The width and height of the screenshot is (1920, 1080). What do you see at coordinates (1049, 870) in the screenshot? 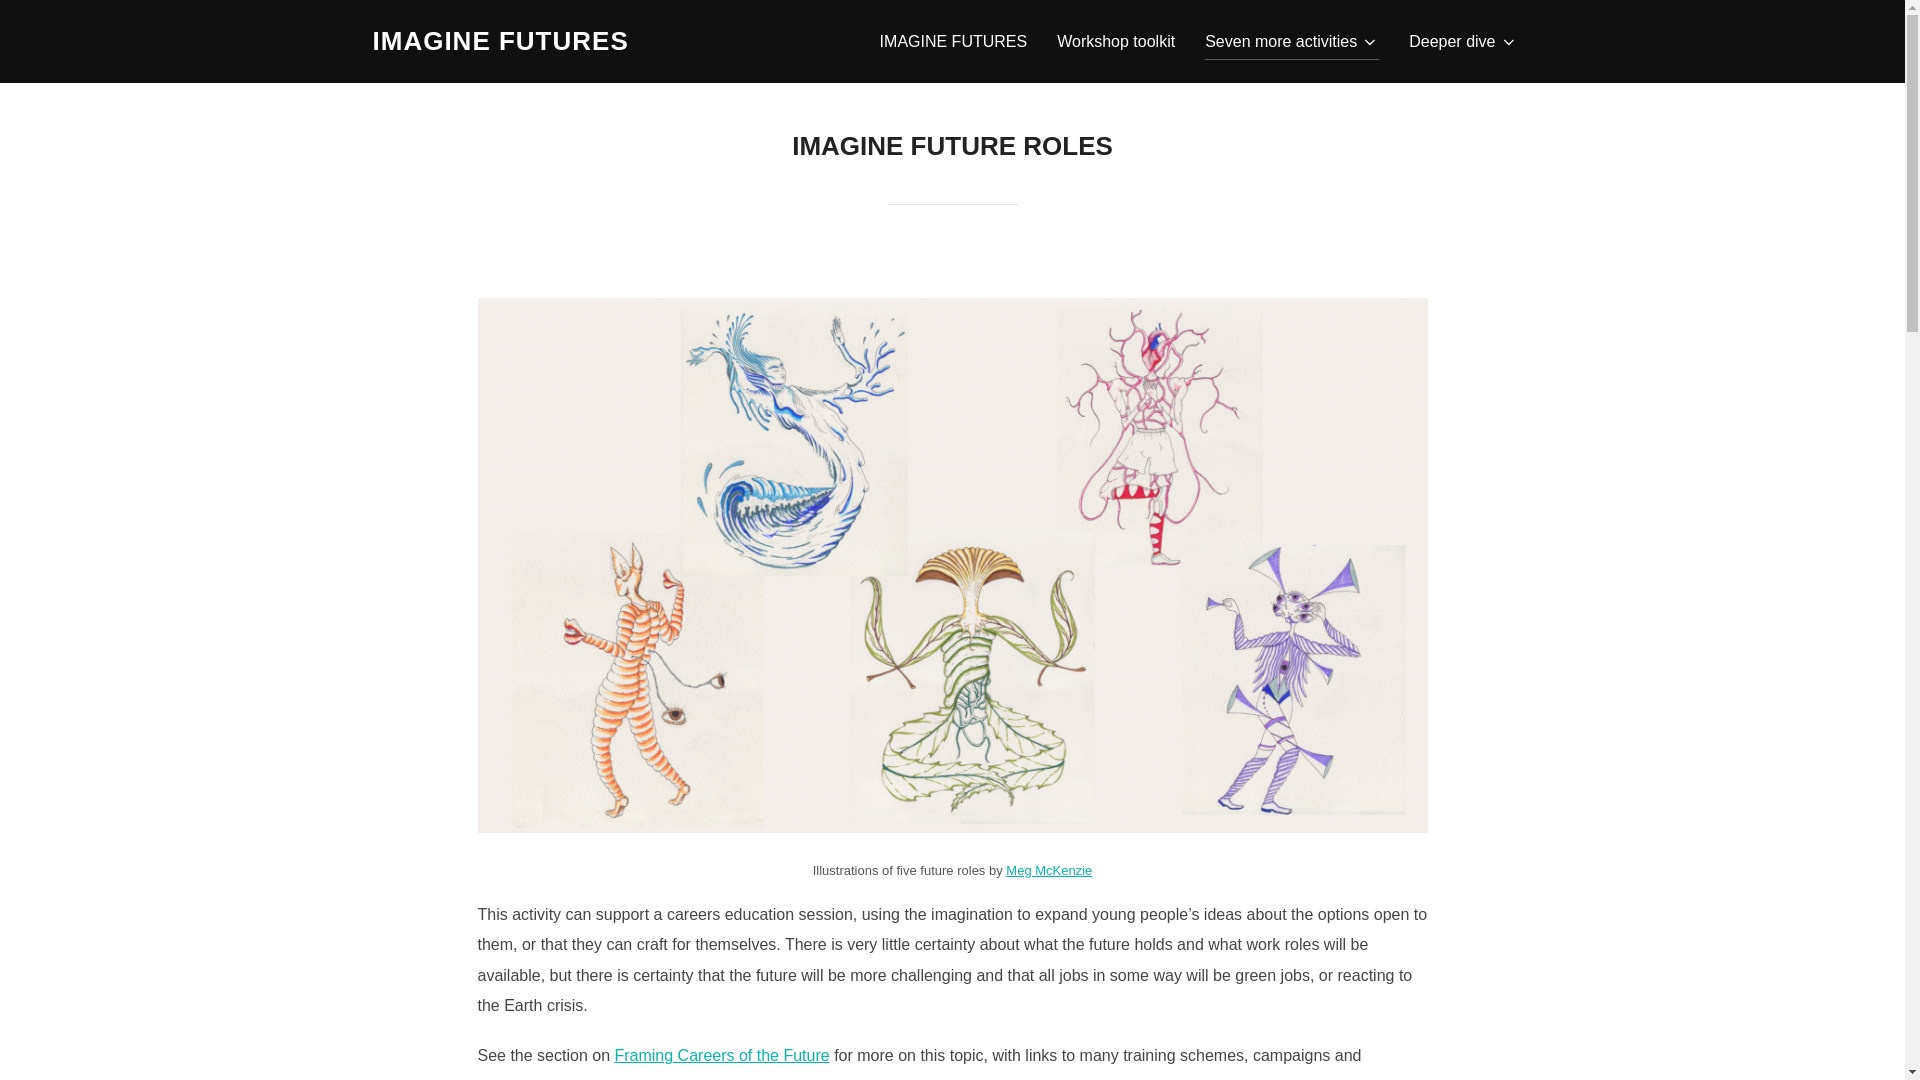
I see `Meg McKenzie` at bounding box center [1049, 870].